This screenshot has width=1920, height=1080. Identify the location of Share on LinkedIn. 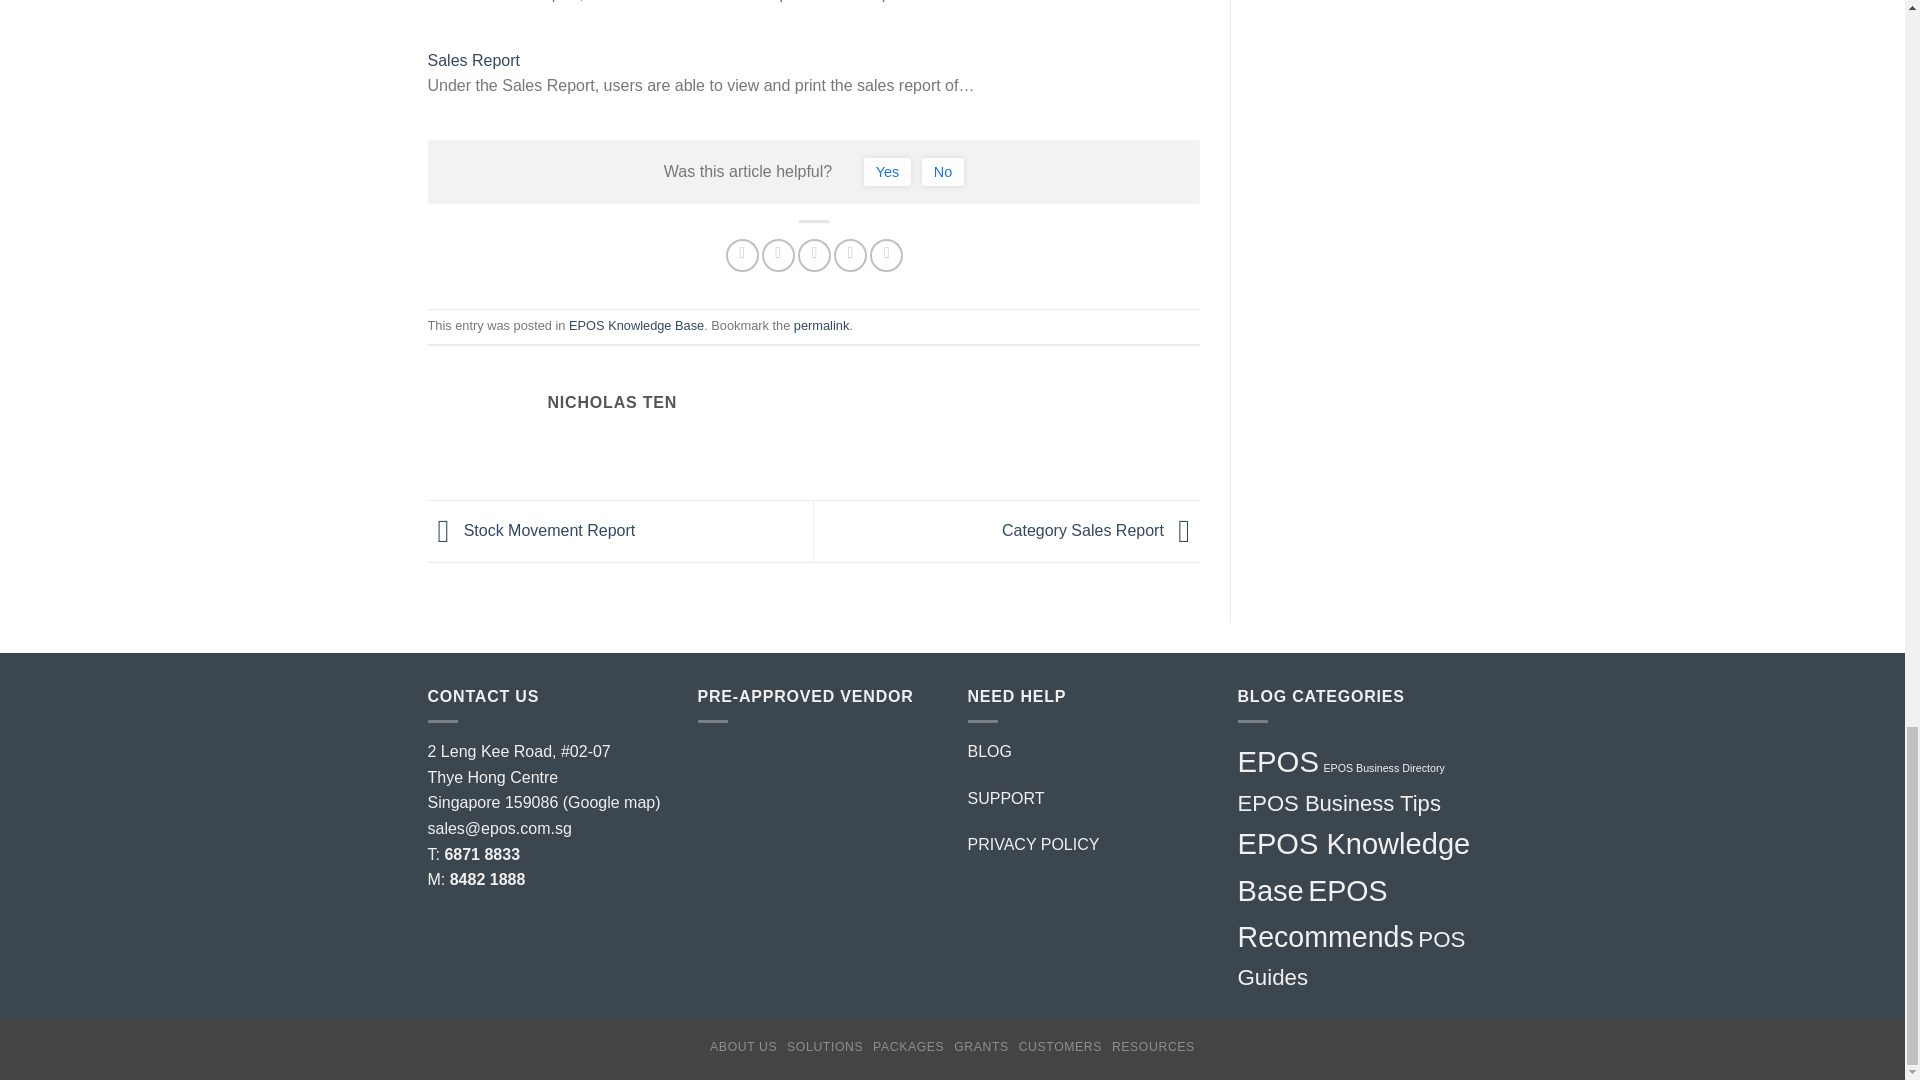
(886, 255).